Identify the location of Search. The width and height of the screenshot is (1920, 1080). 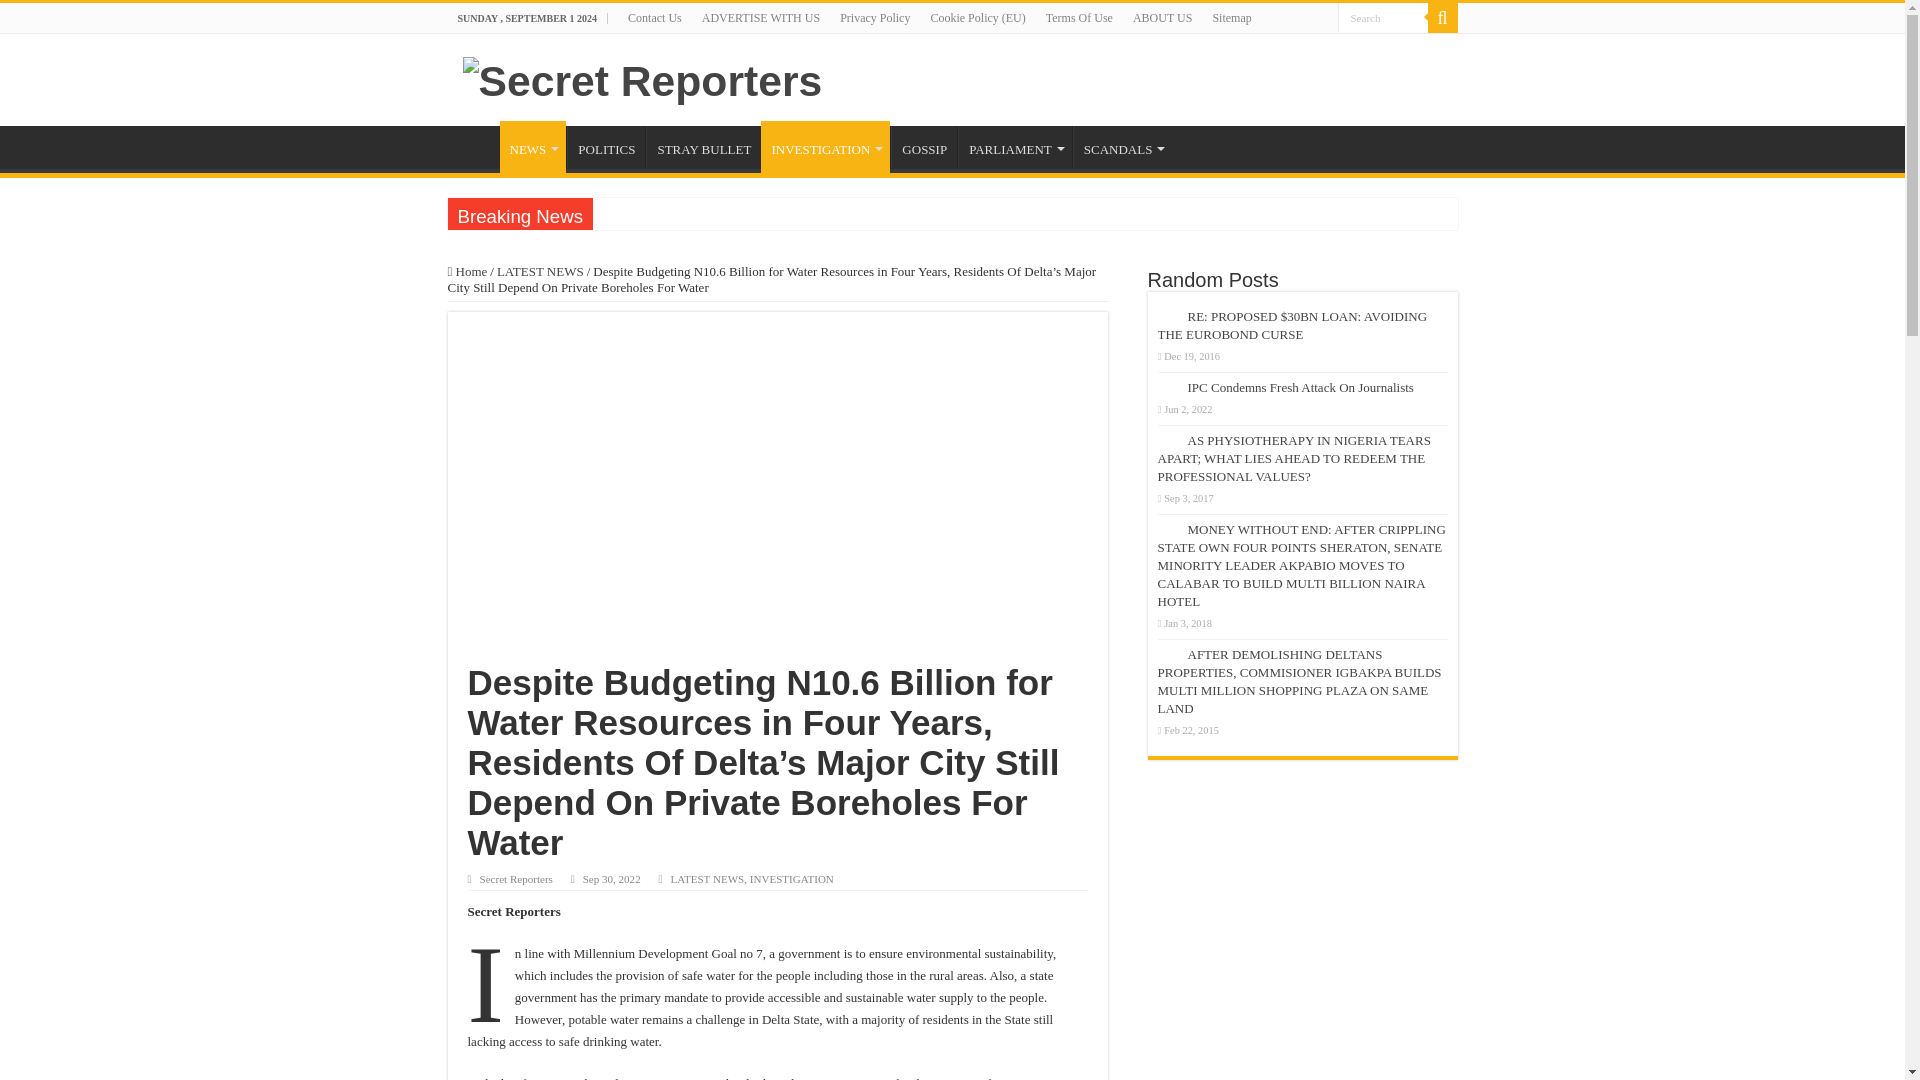
(1383, 18).